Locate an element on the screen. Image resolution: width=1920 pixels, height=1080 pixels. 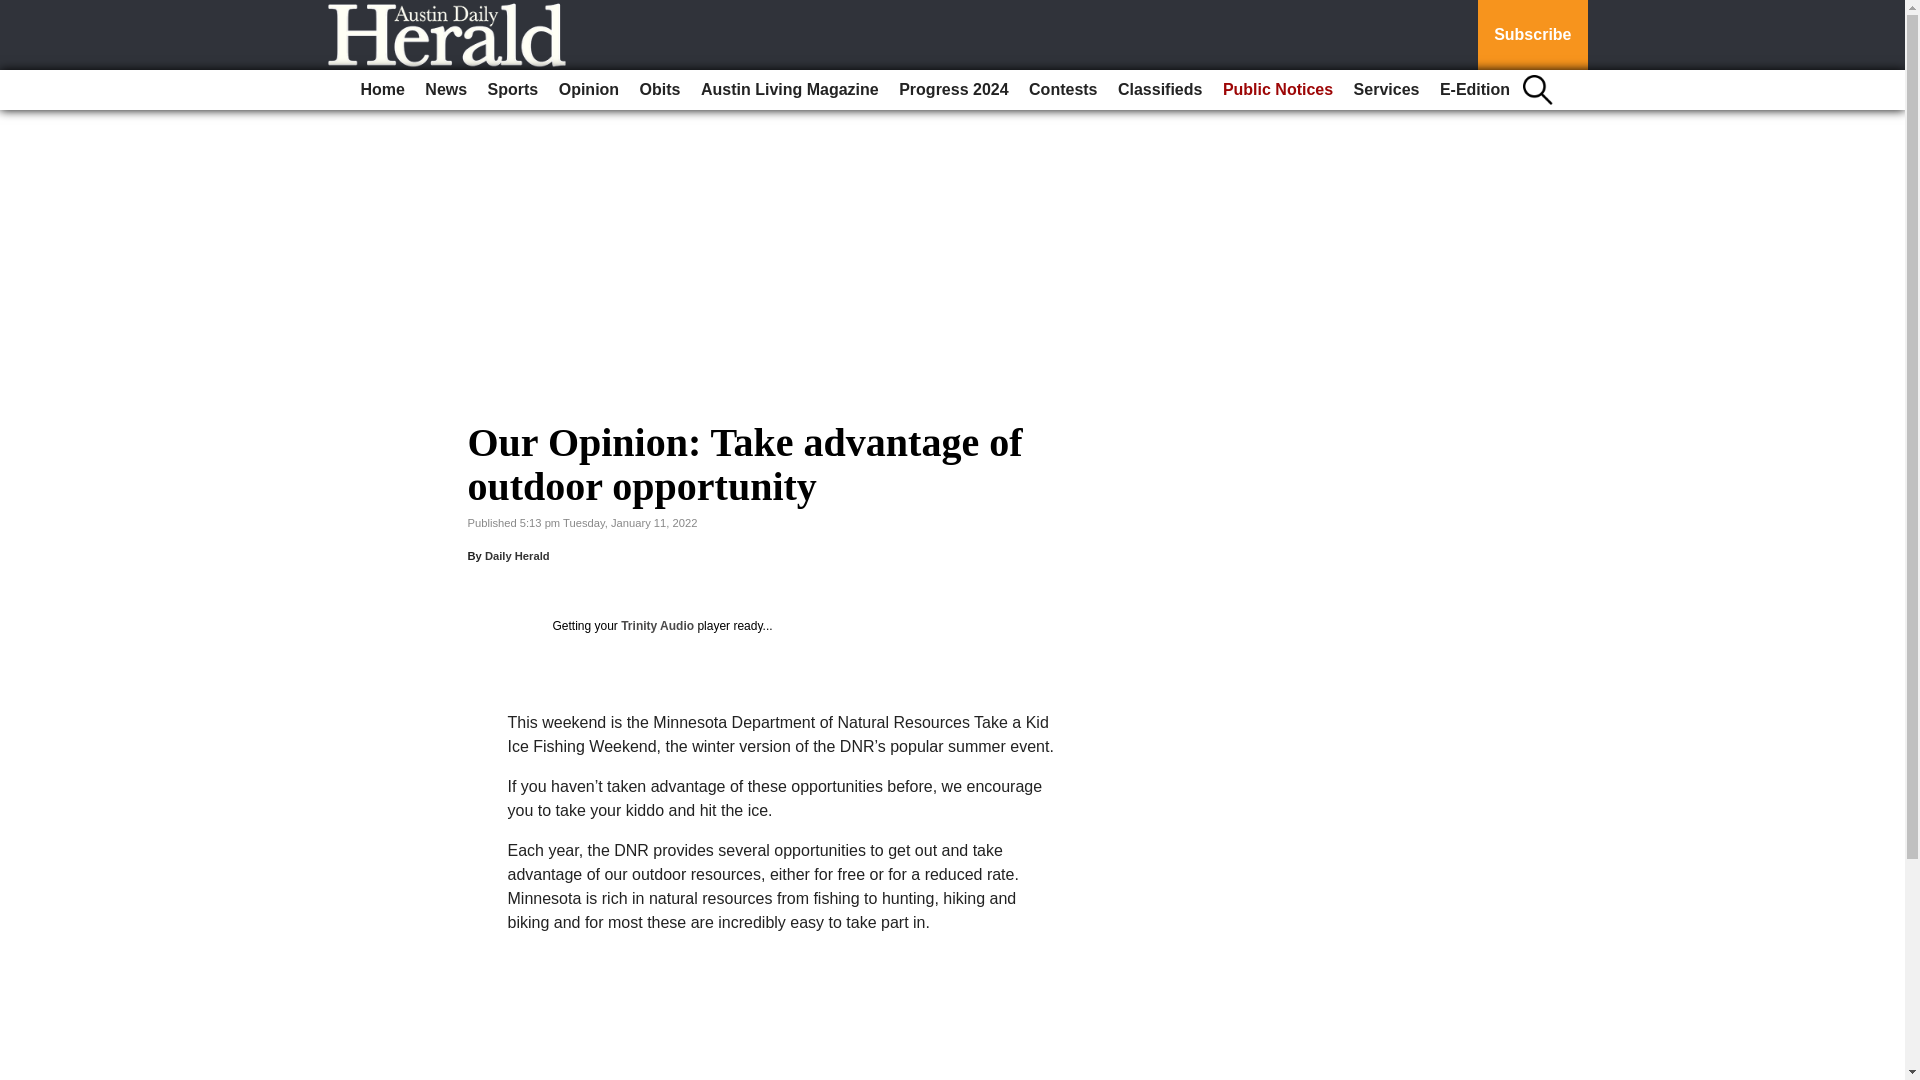
Contests is located at coordinates (1063, 90).